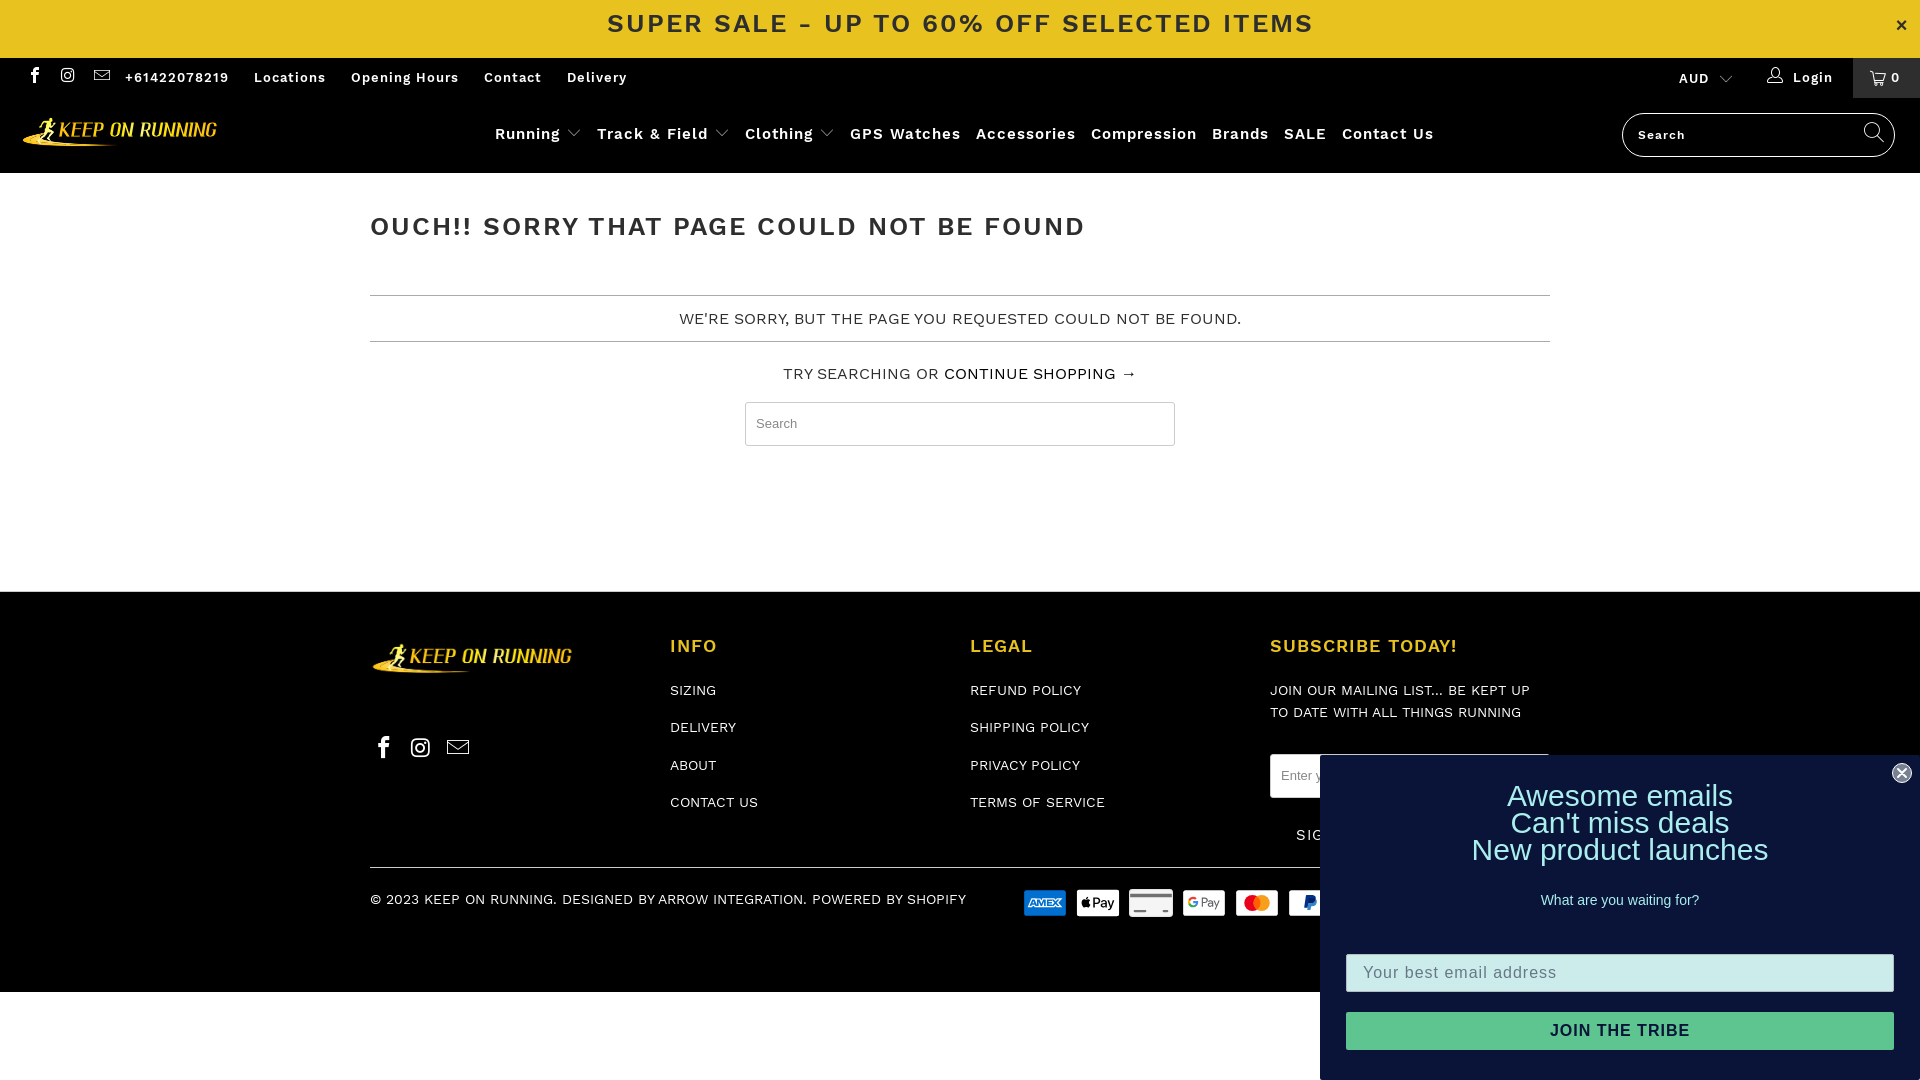 The height and width of the screenshot is (1080, 1920). Describe the element at coordinates (714, 802) in the screenshot. I see `CONTACT US` at that location.